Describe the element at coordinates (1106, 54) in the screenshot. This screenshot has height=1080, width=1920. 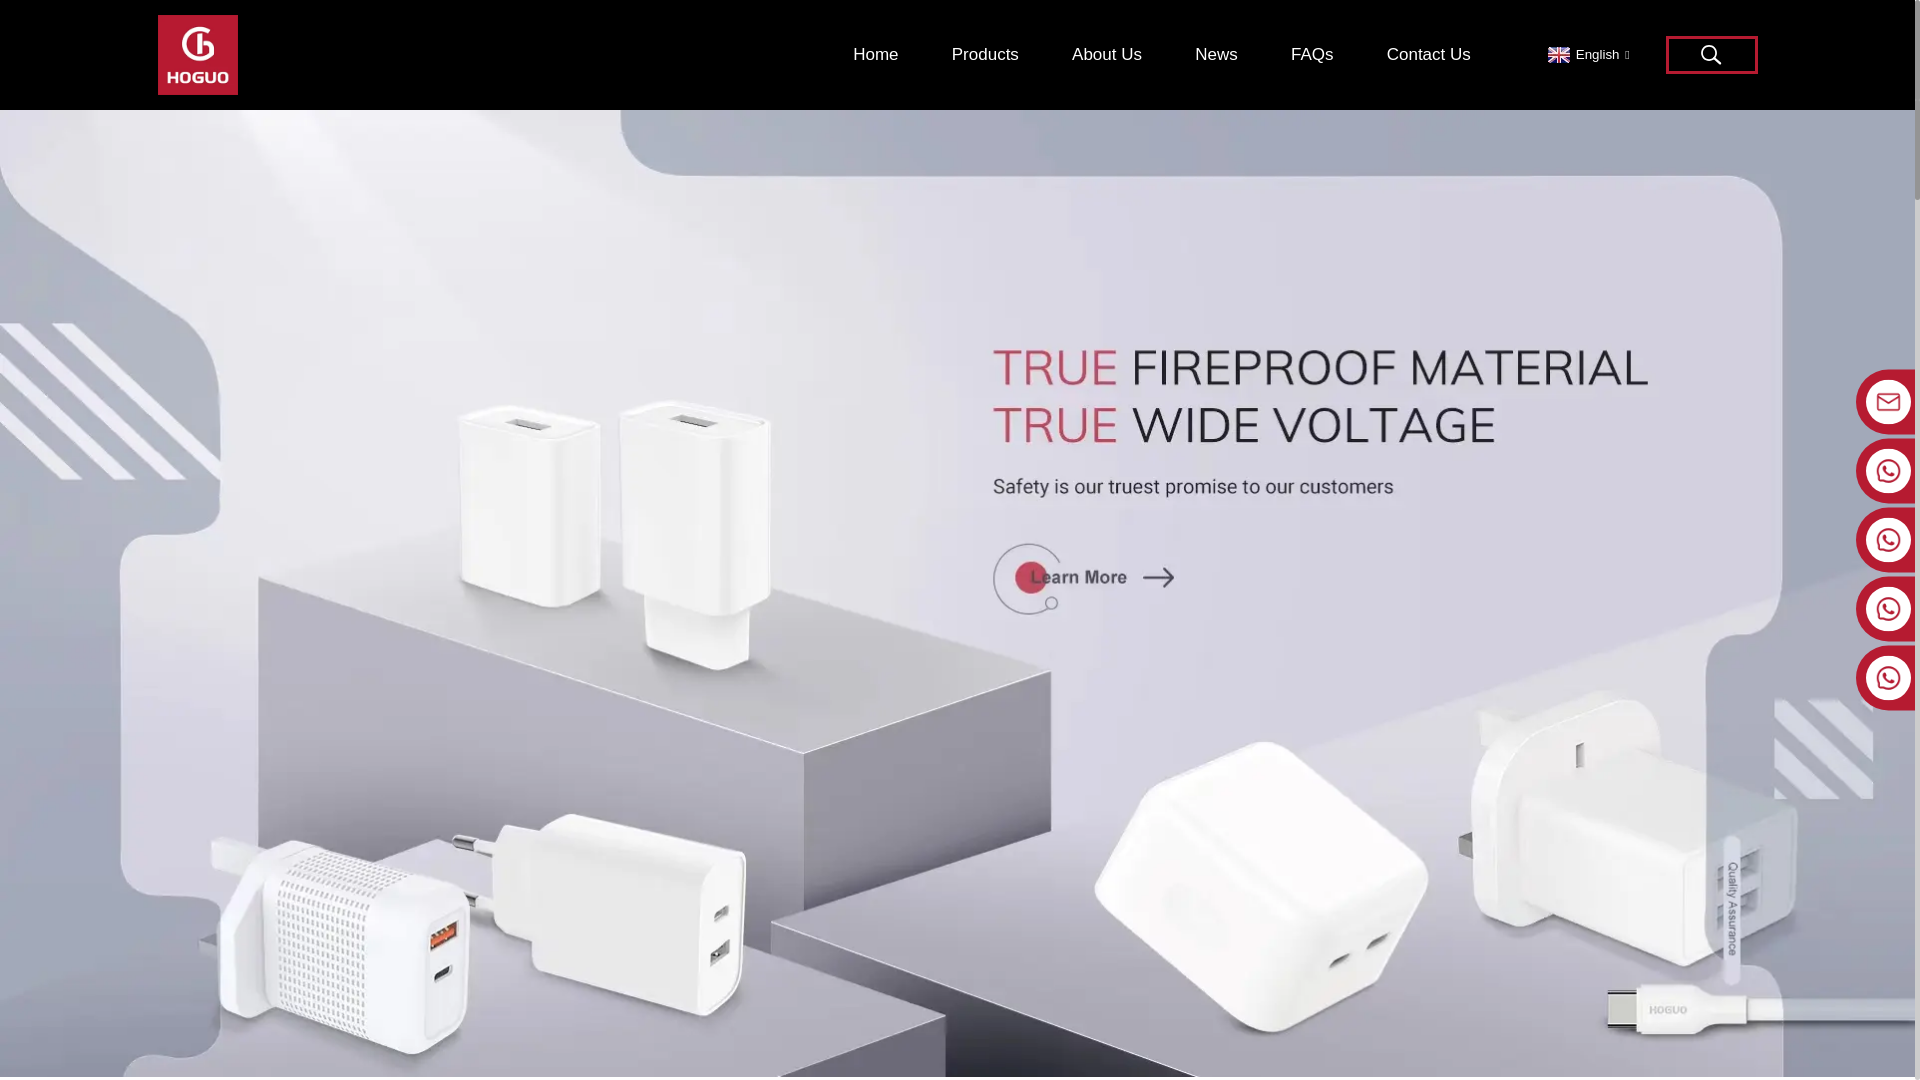
I see `About Us` at that location.